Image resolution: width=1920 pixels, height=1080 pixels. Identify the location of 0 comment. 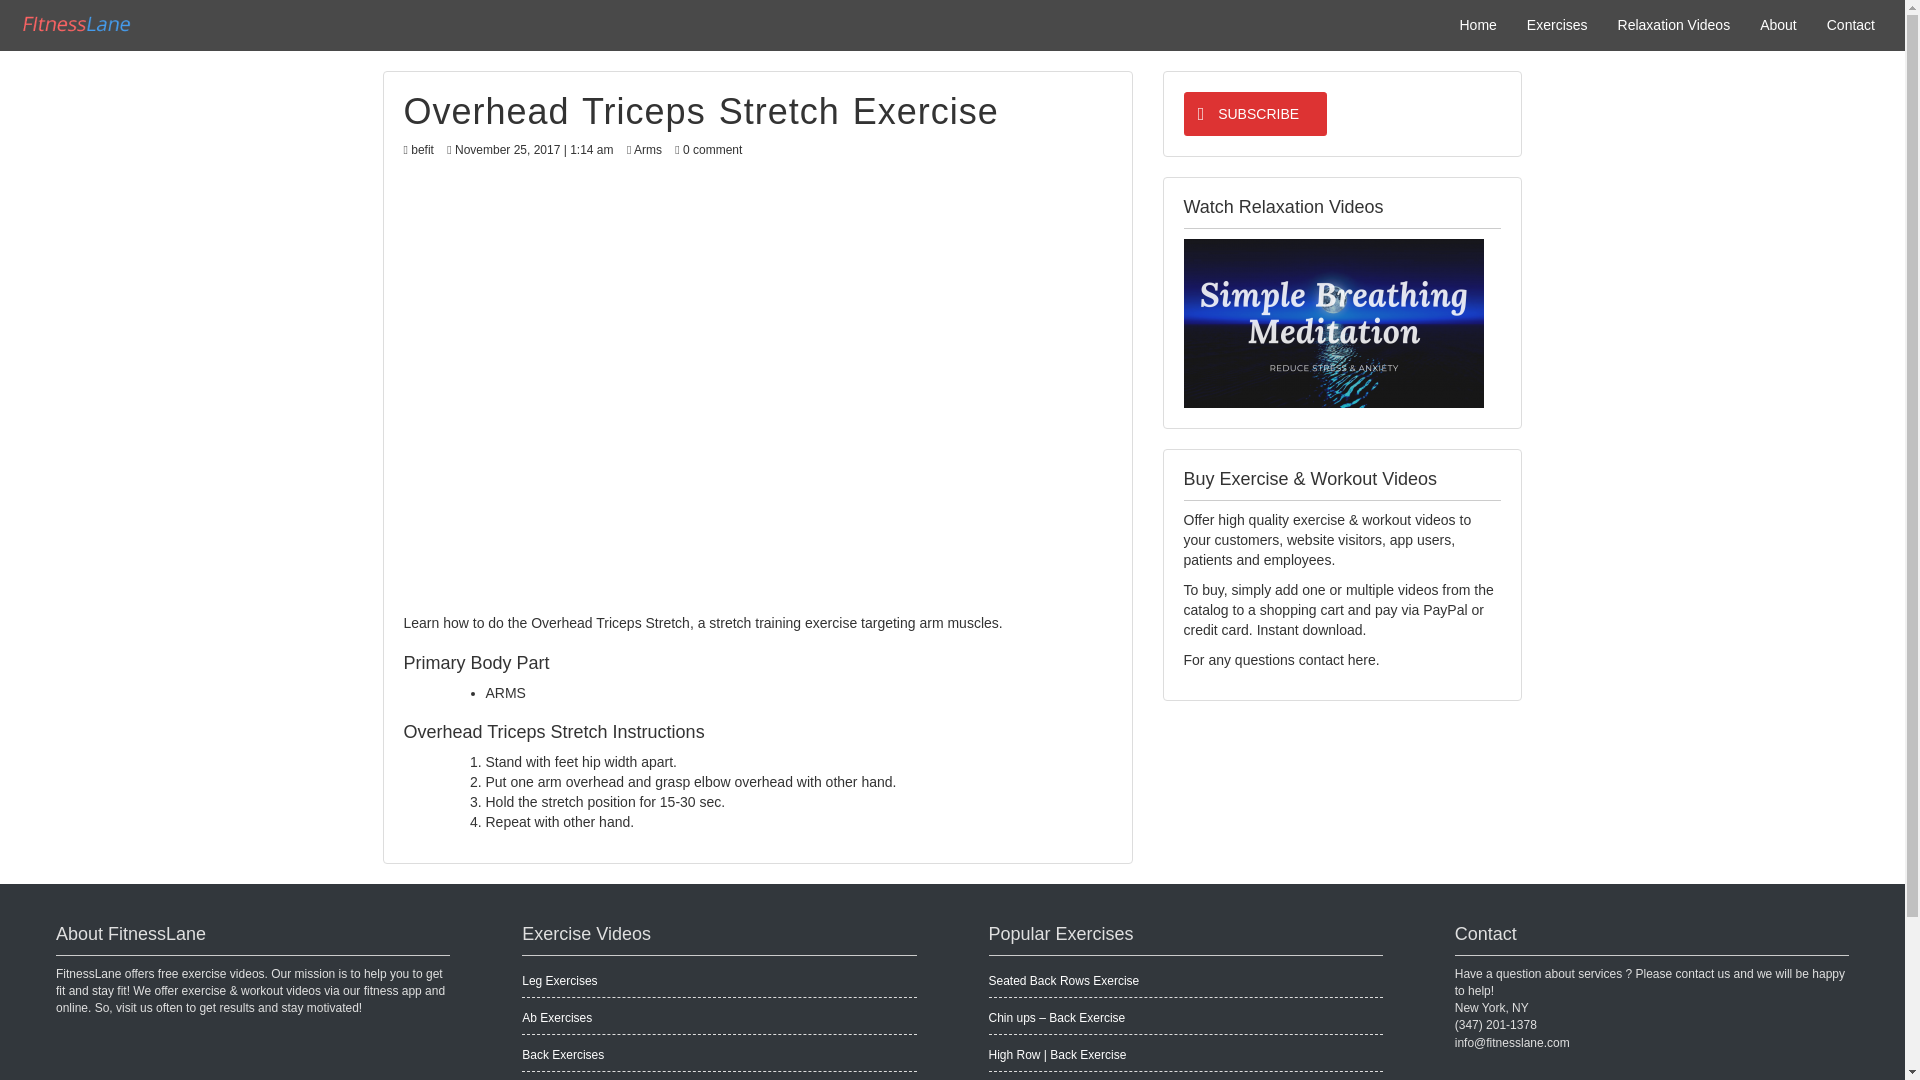
(712, 149).